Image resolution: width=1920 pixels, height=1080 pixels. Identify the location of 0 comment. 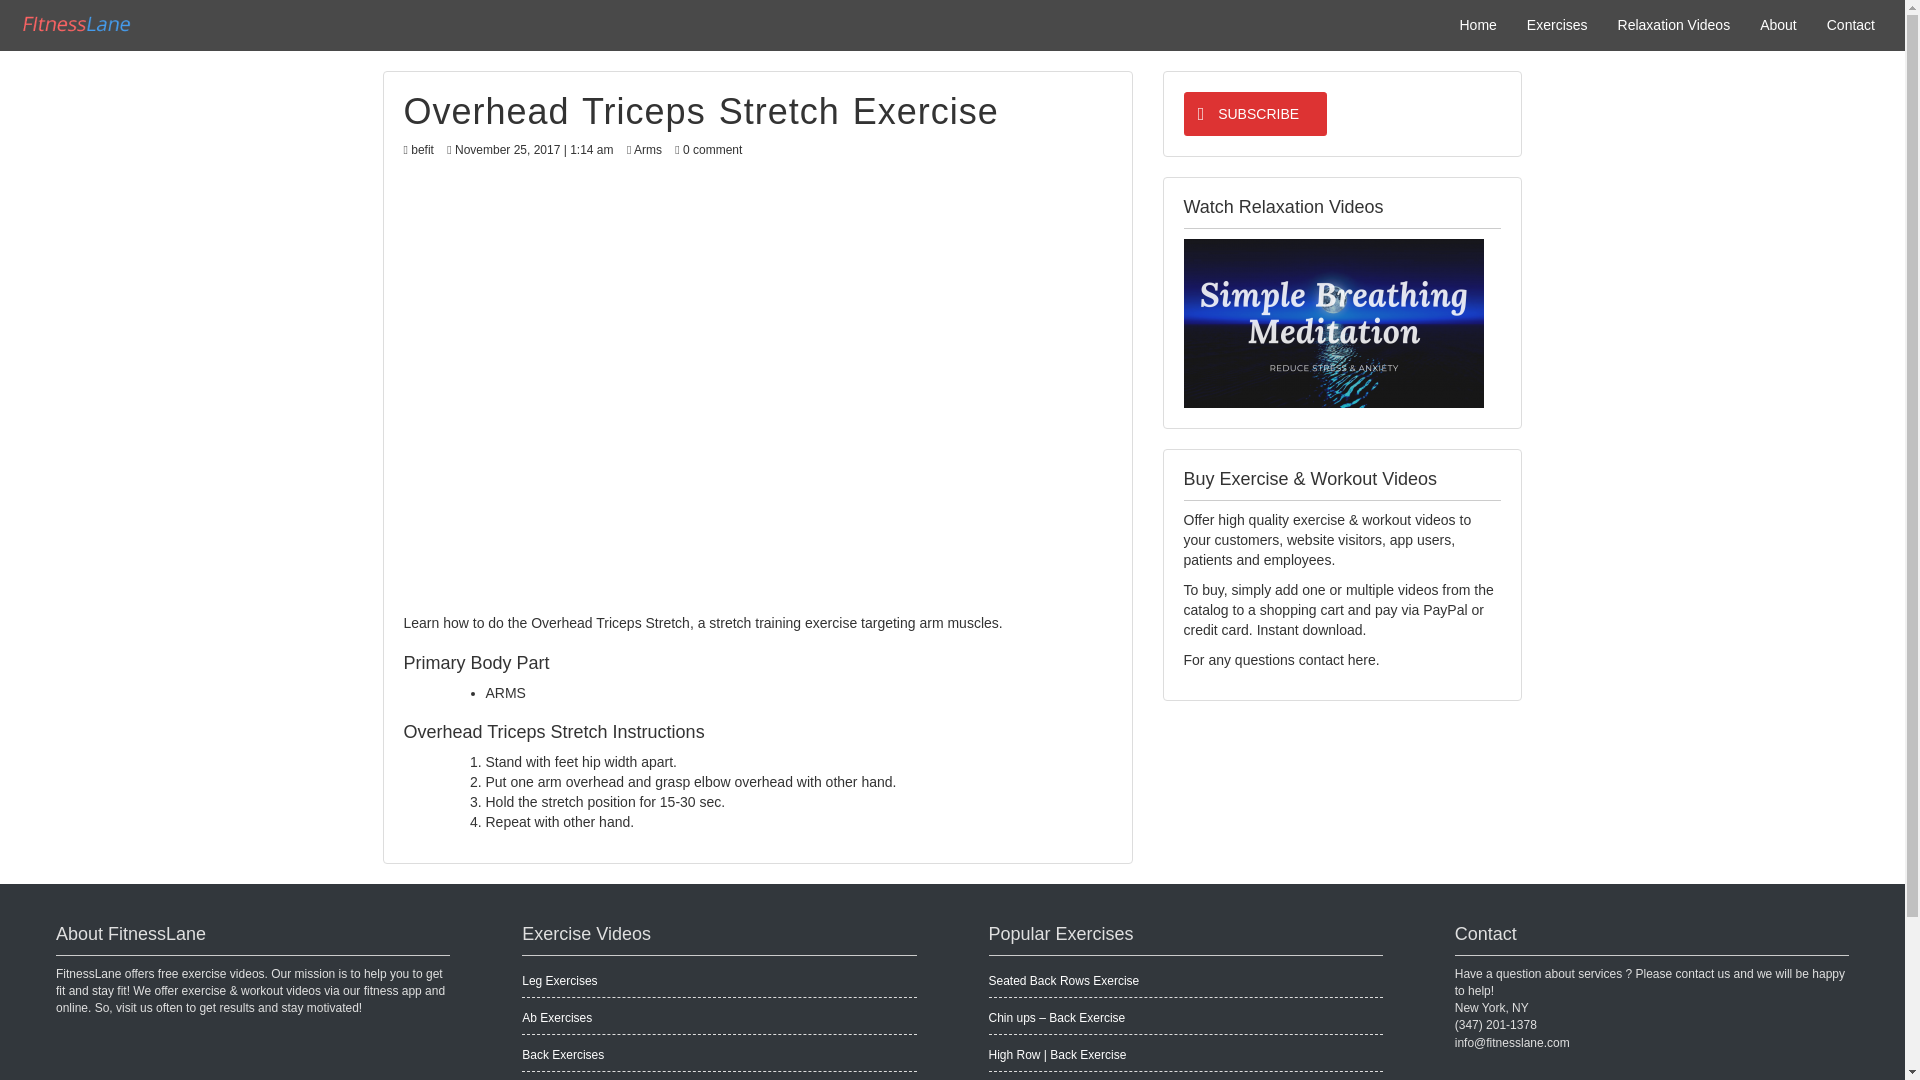
(712, 149).